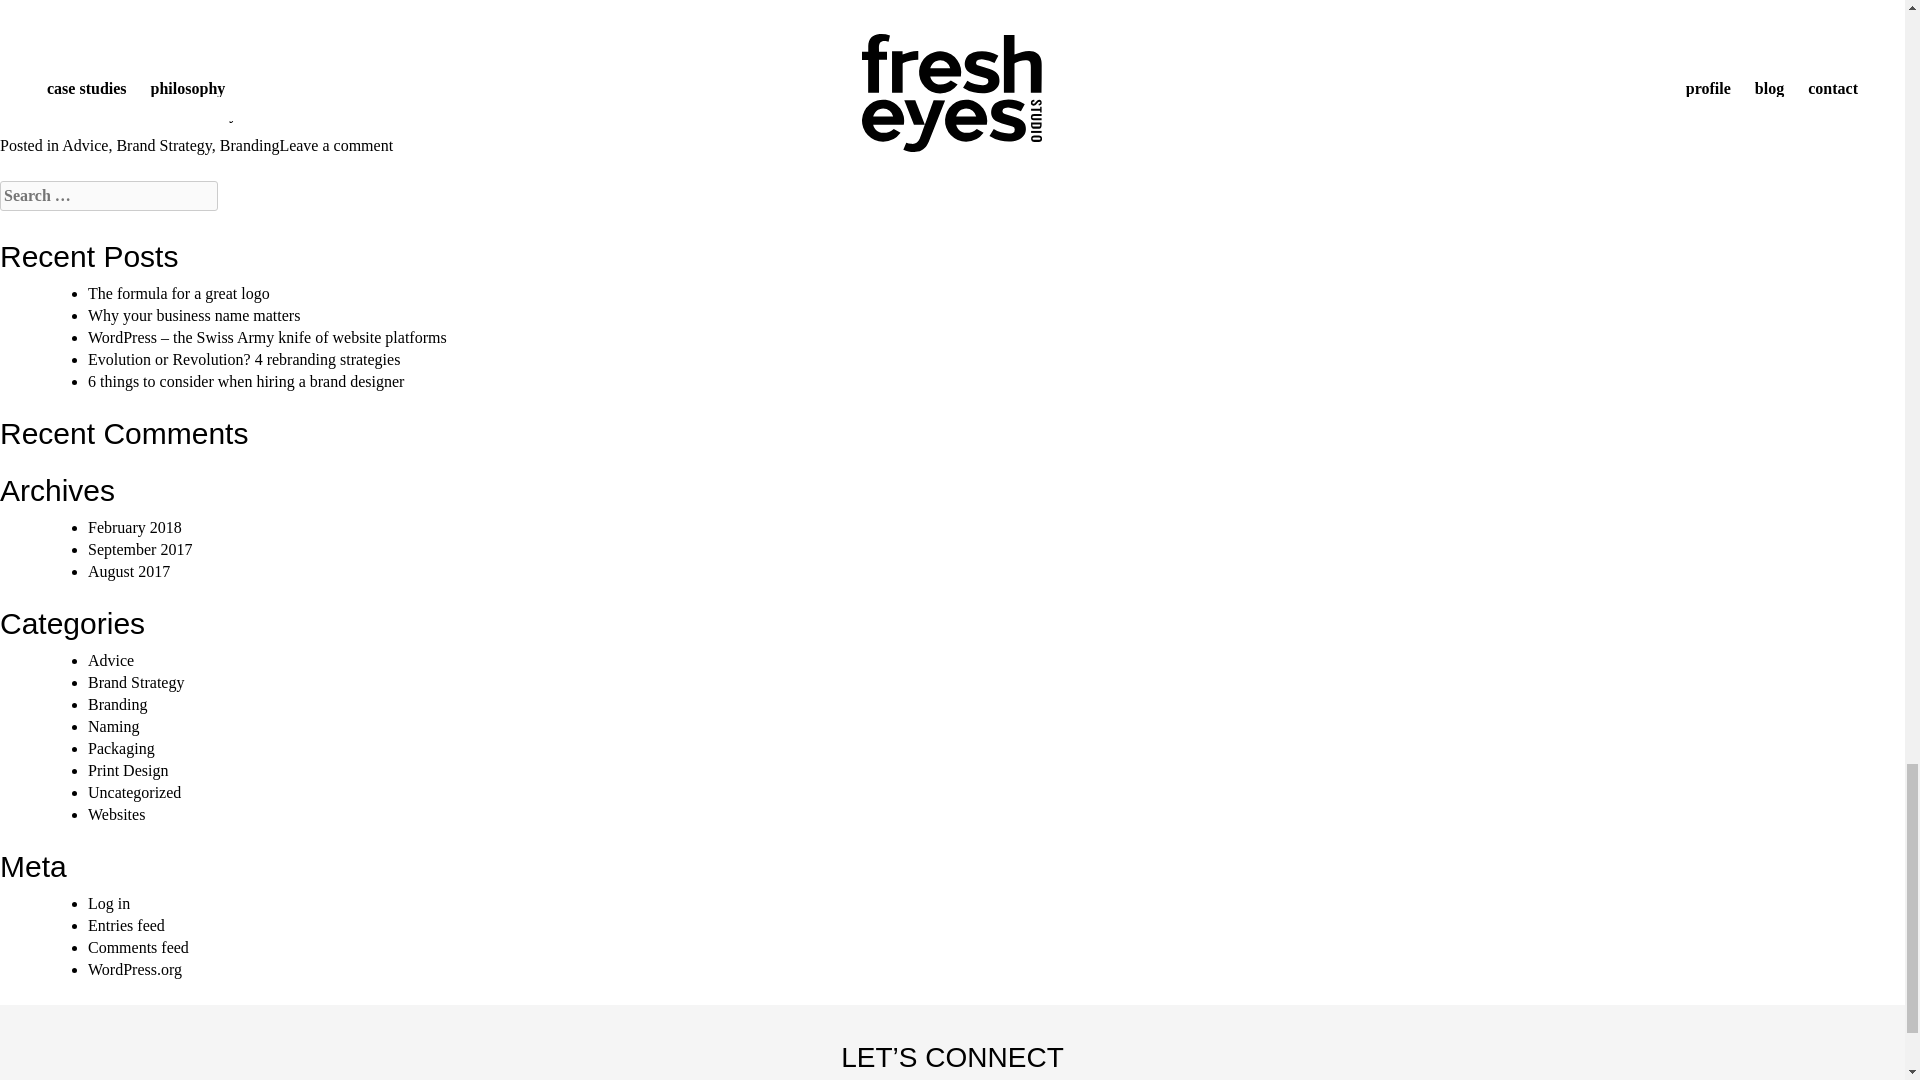 The height and width of the screenshot is (1080, 1920). Describe the element at coordinates (163, 146) in the screenshot. I see `Brand Strategy` at that location.